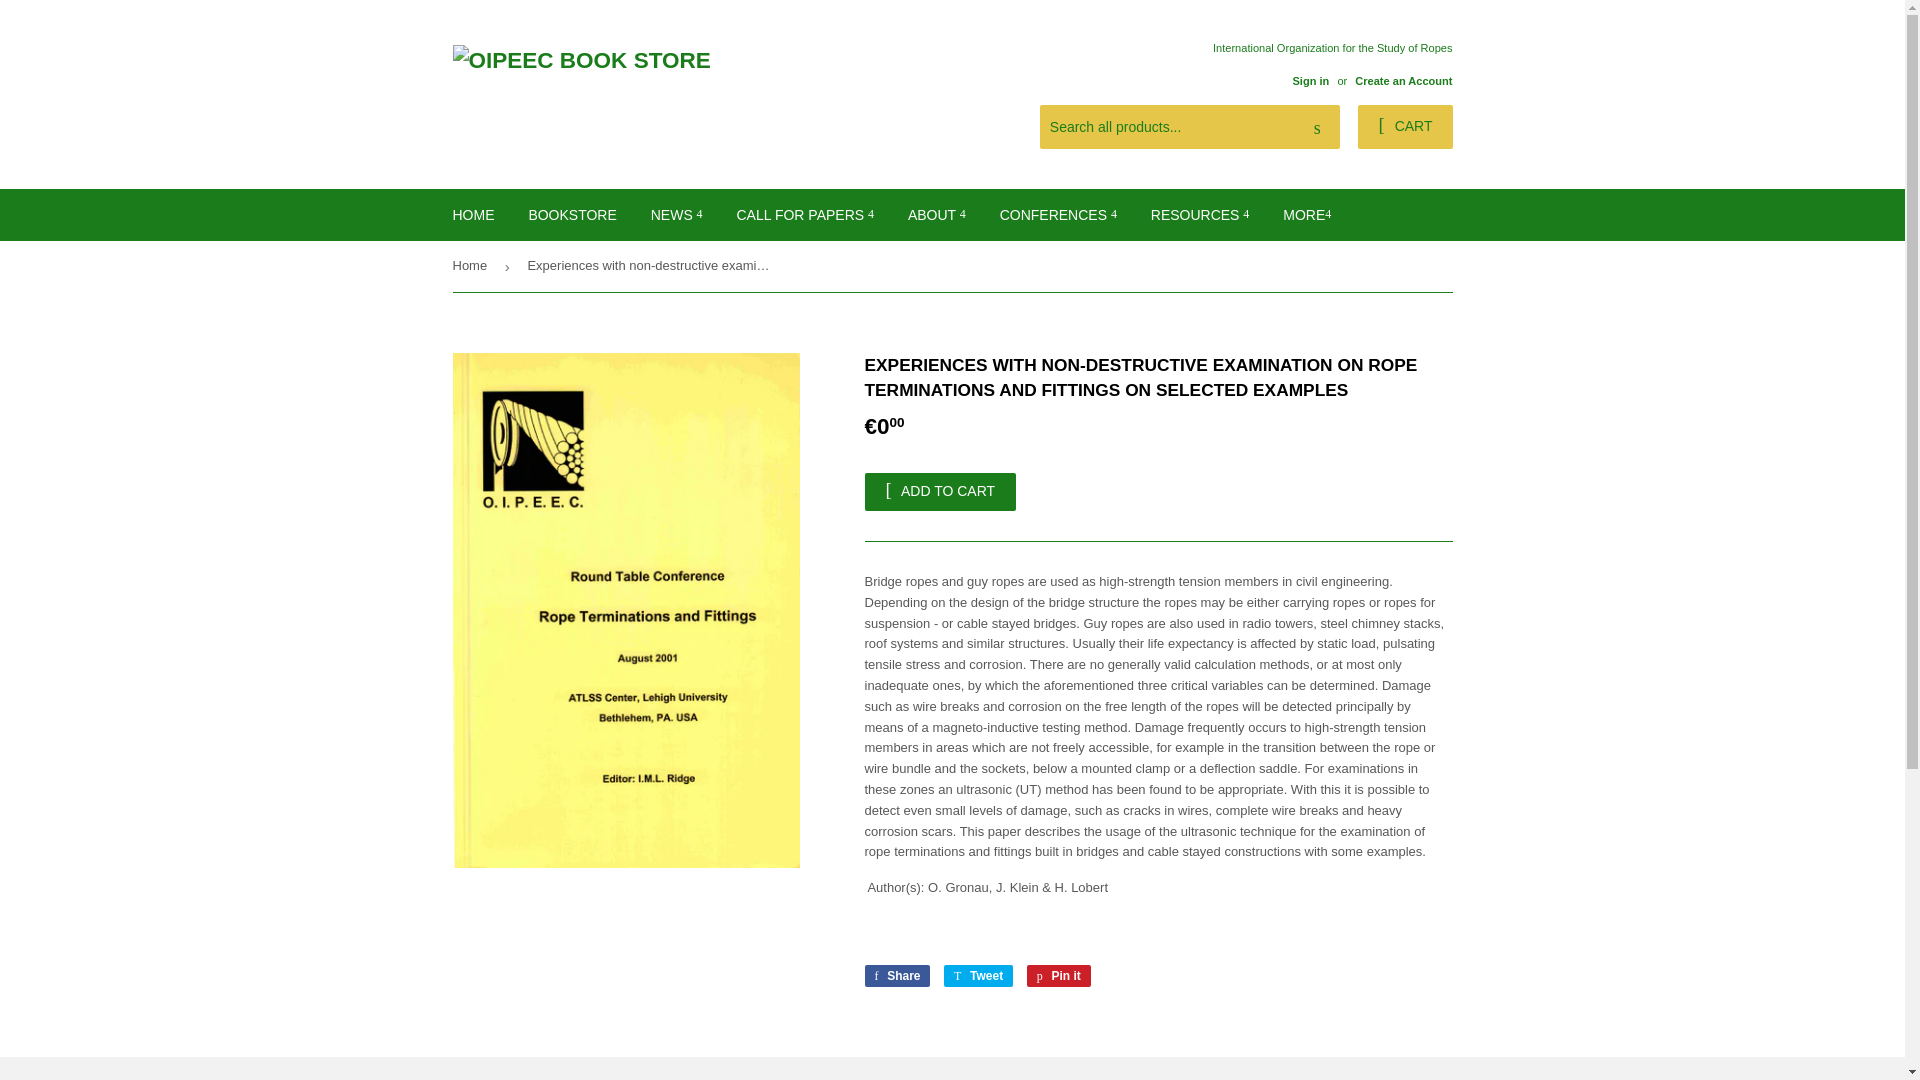 The width and height of the screenshot is (1920, 1080). What do you see at coordinates (1317, 128) in the screenshot?
I see `Search` at bounding box center [1317, 128].